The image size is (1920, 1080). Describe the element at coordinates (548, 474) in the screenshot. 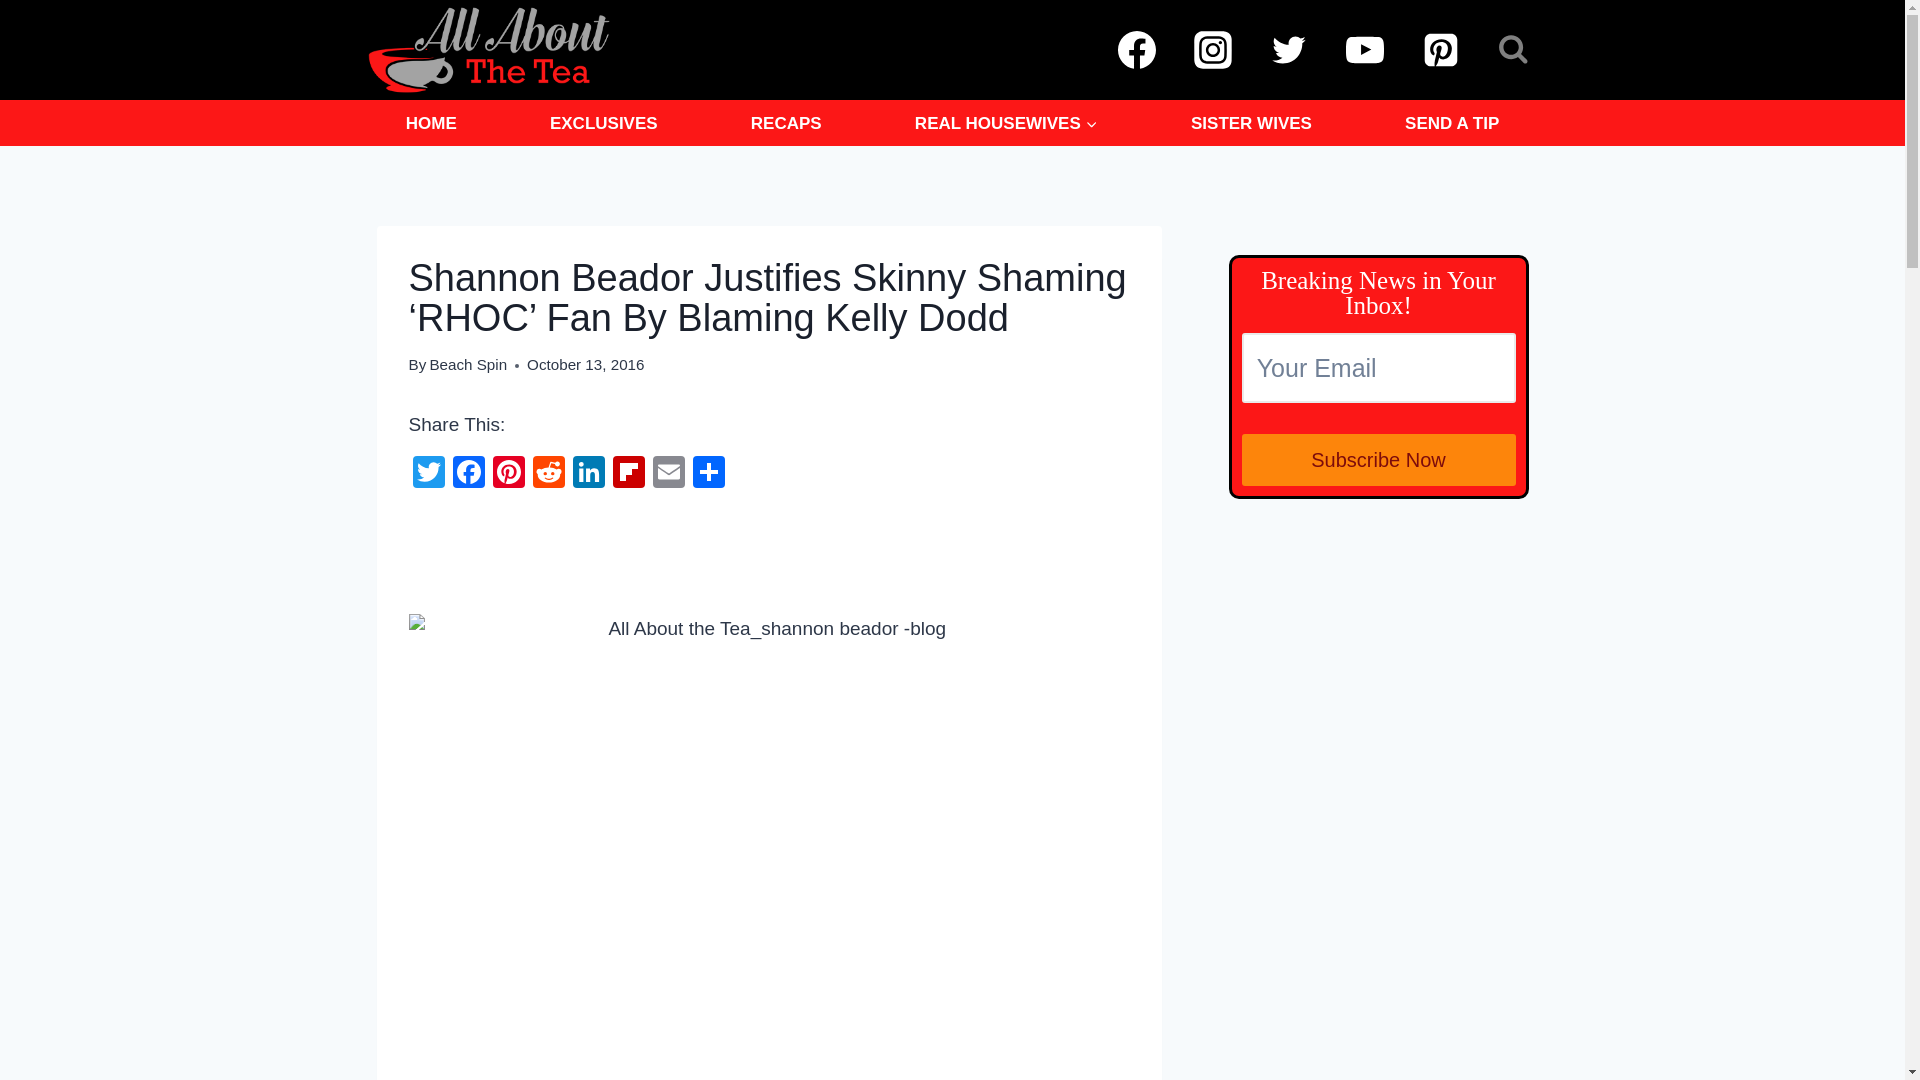

I see `Reddit` at that location.